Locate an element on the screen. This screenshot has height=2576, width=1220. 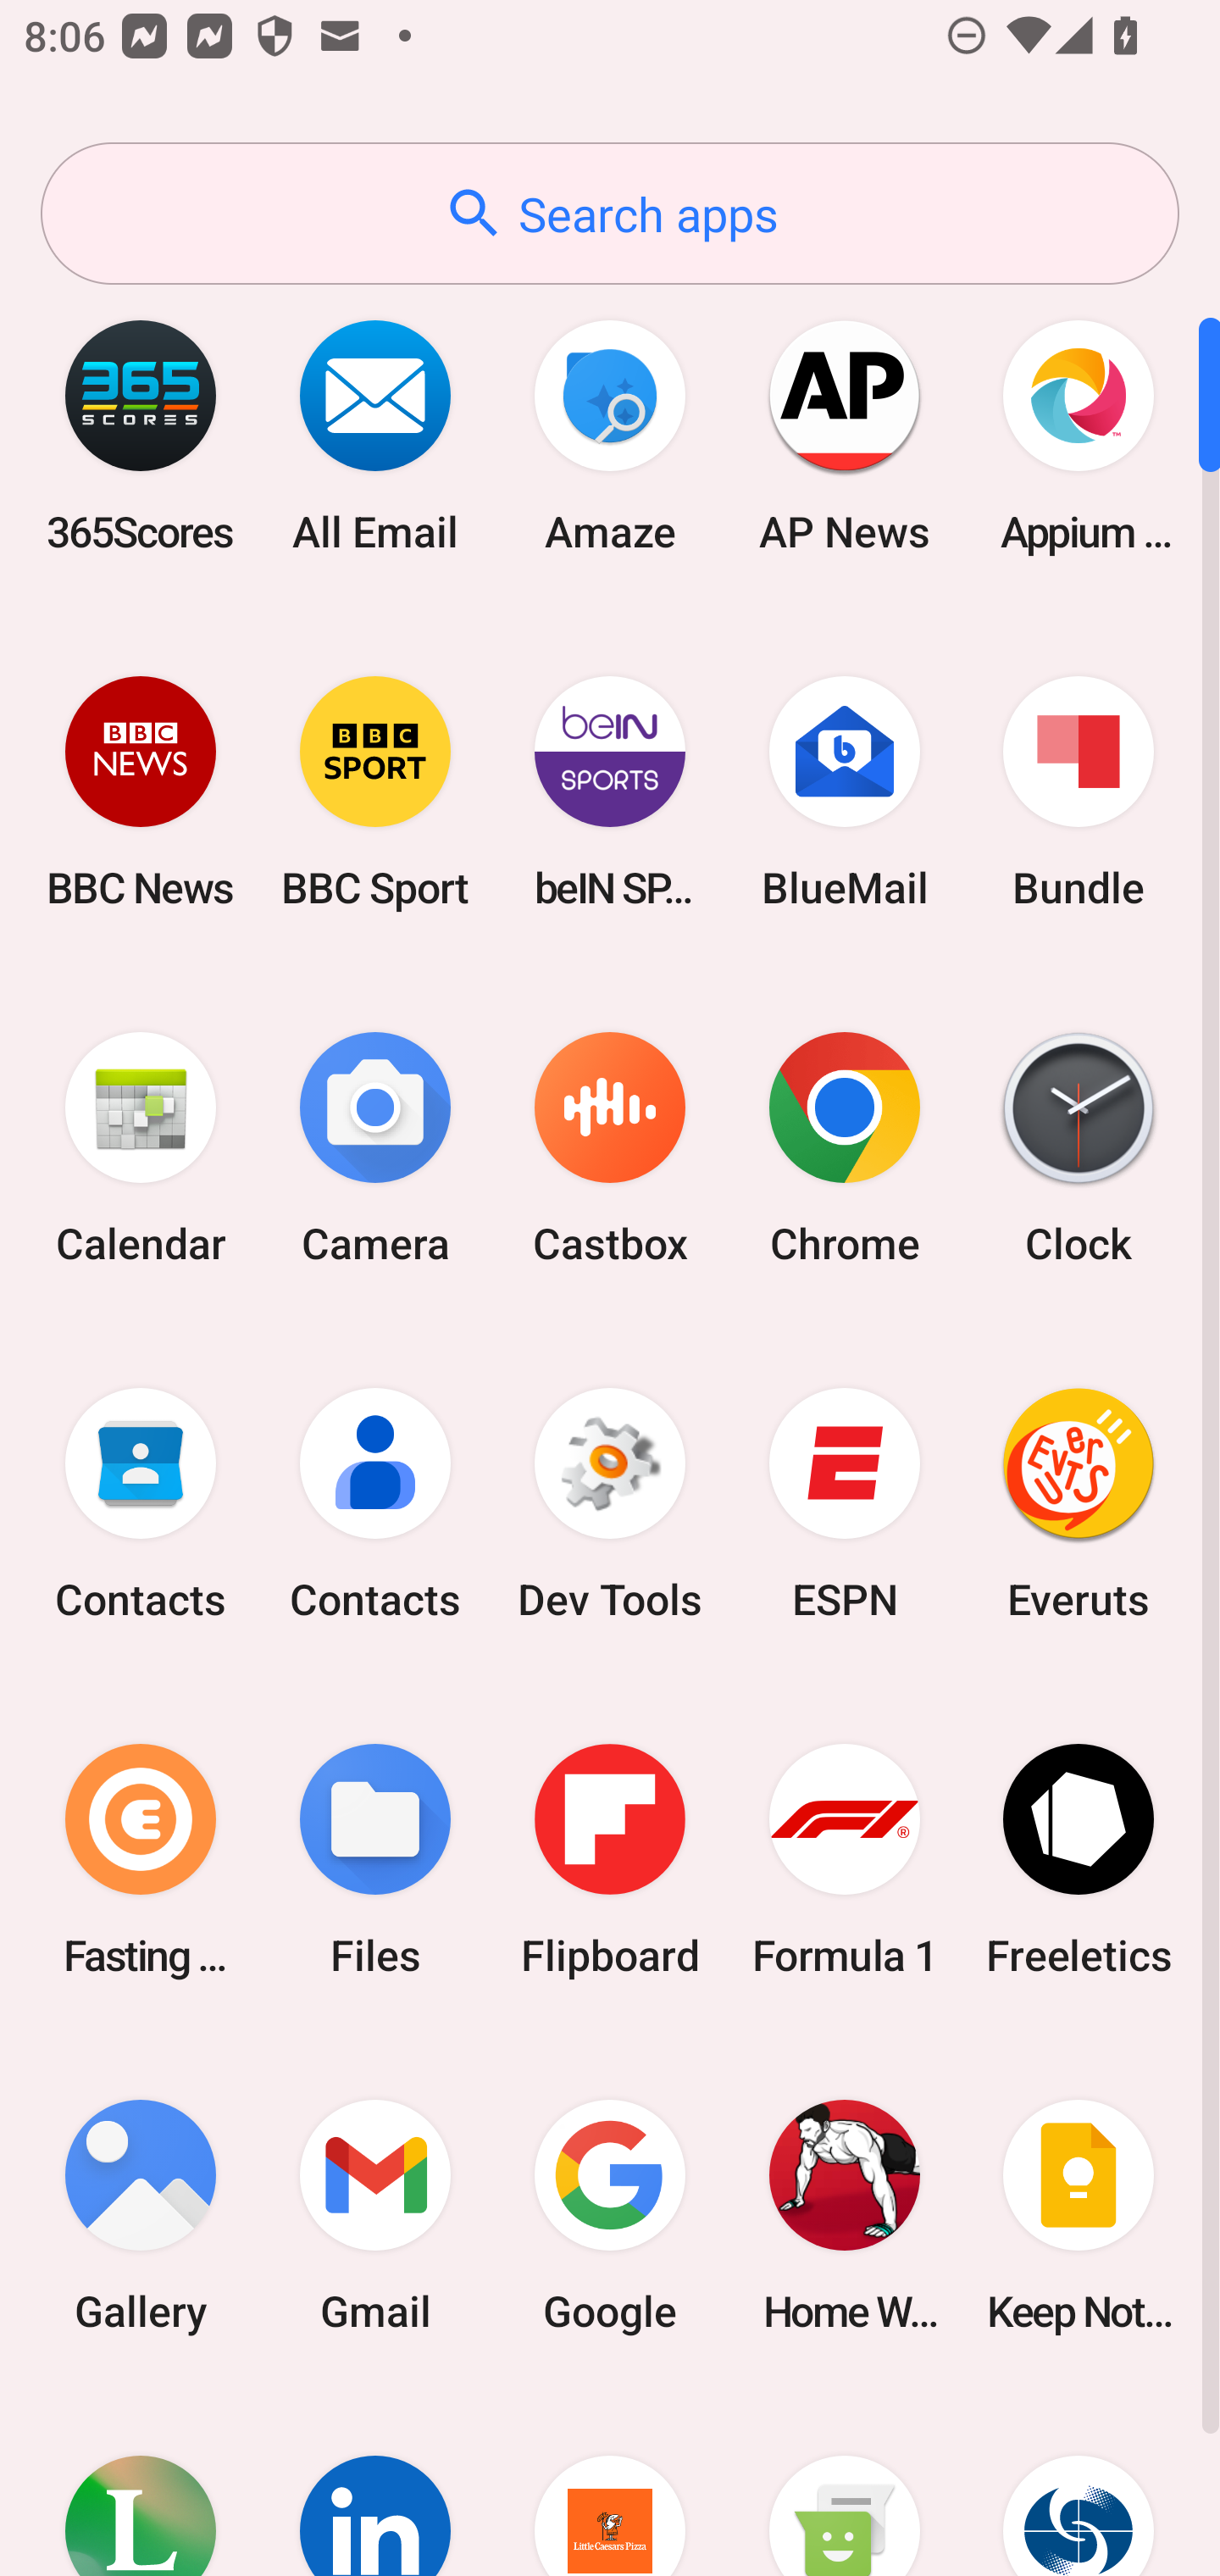
Castbox is located at coordinates (610, 1149).